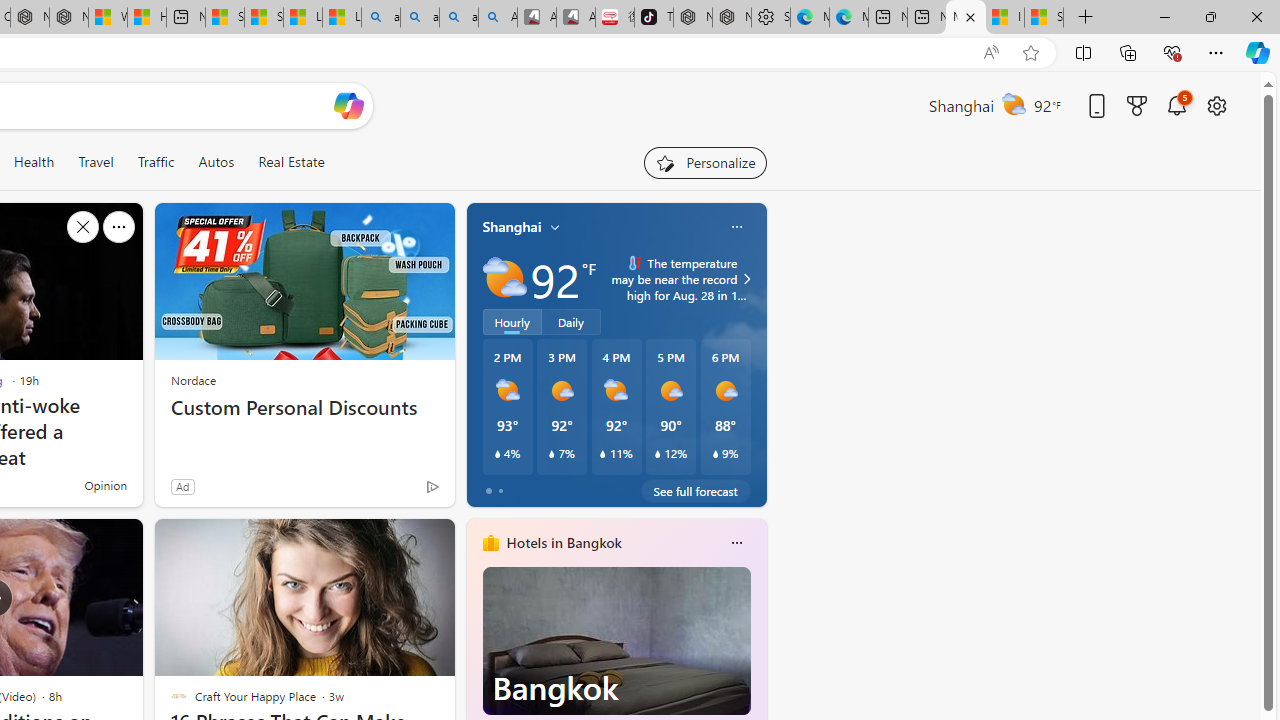 The image size is (1280, 720). I want to click on Daily, so click(571, 321).